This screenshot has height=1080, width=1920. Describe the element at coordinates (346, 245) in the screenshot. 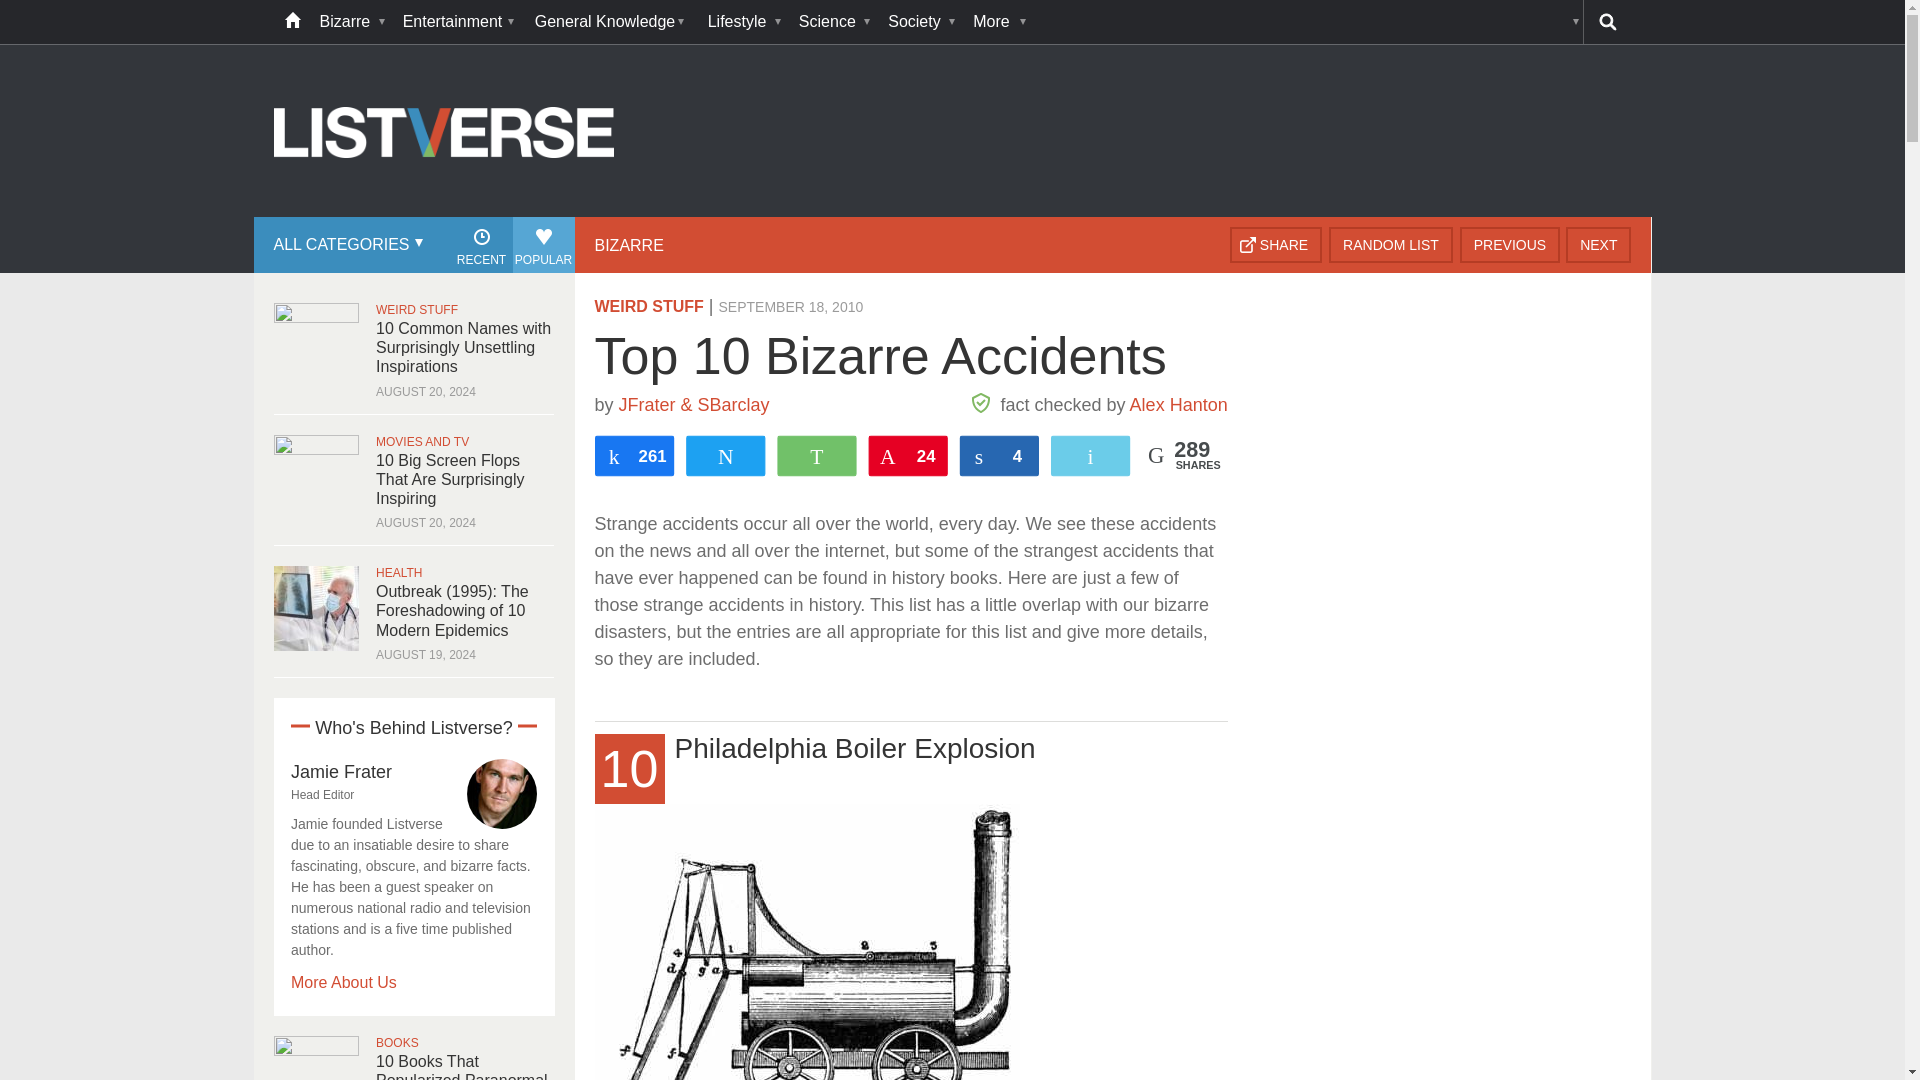

I see `All Categories` at that location.